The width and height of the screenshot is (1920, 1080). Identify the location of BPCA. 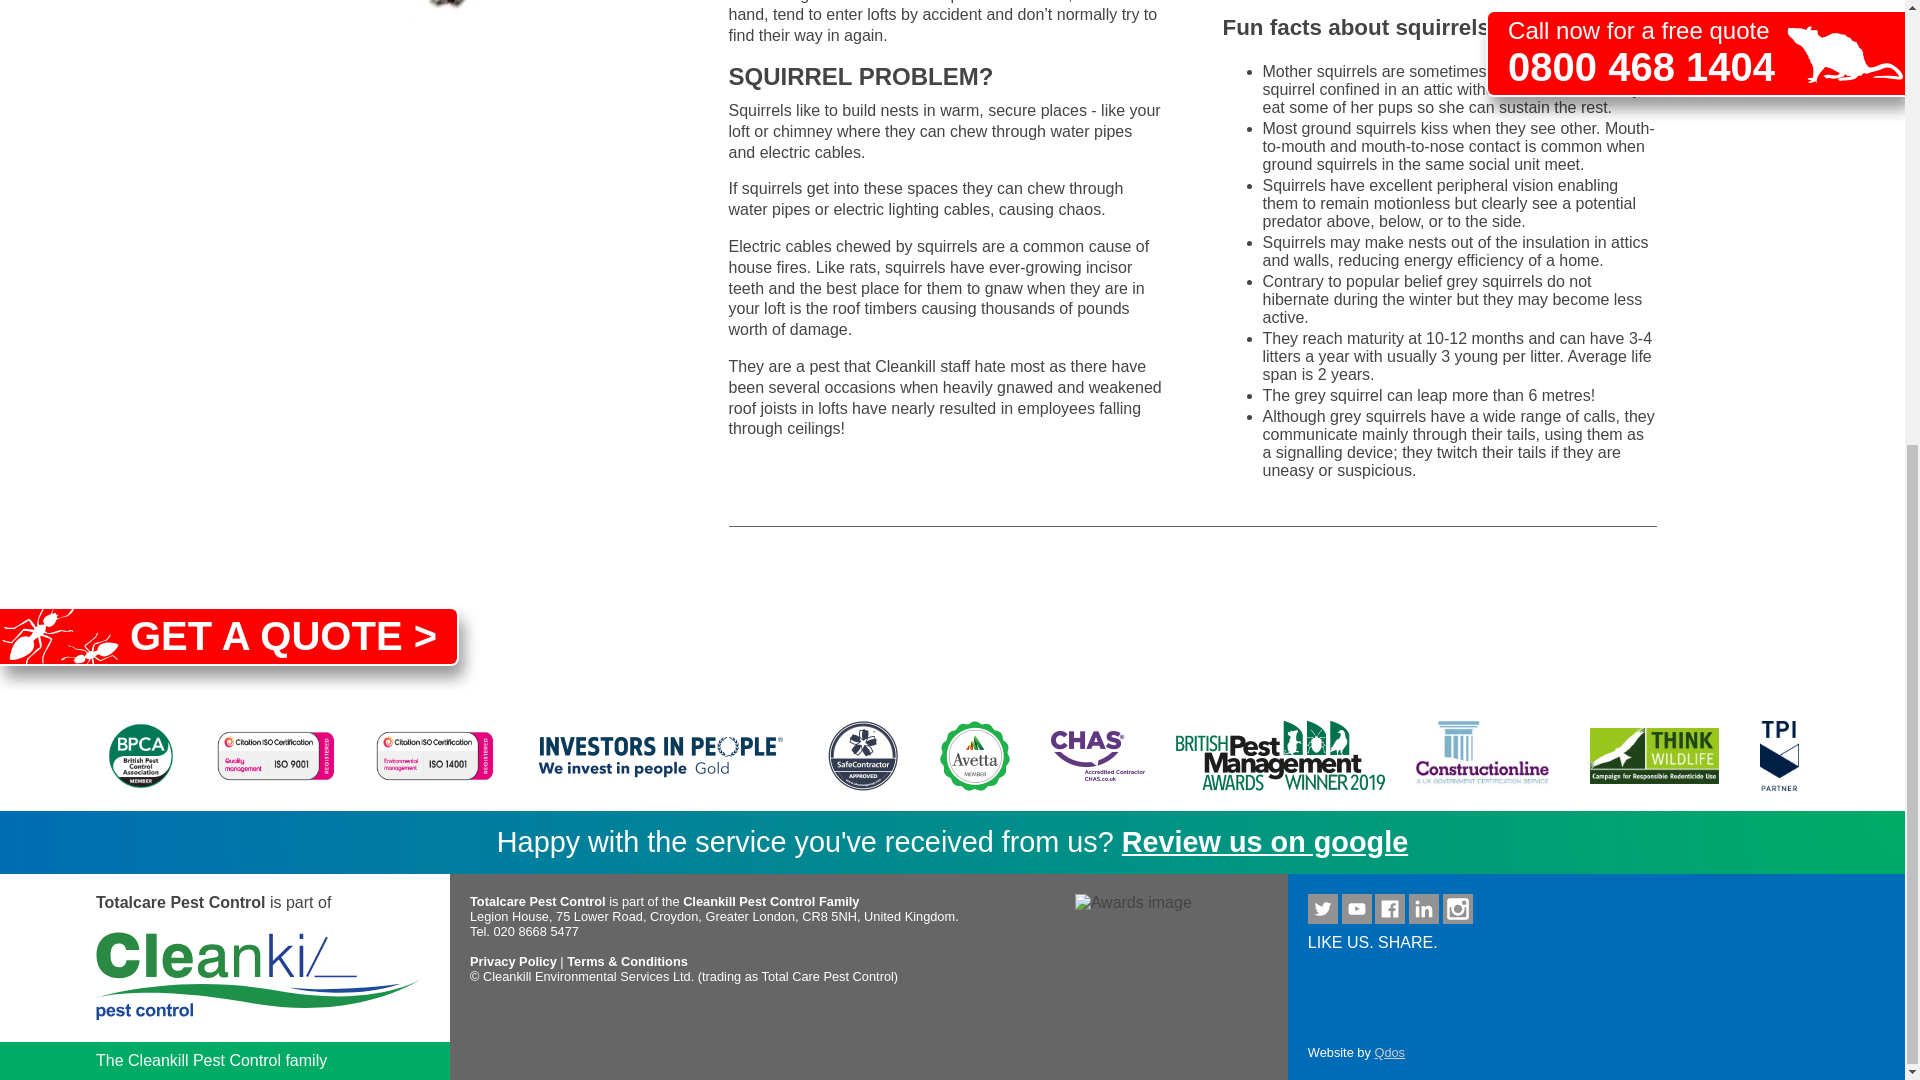
(141, 756).